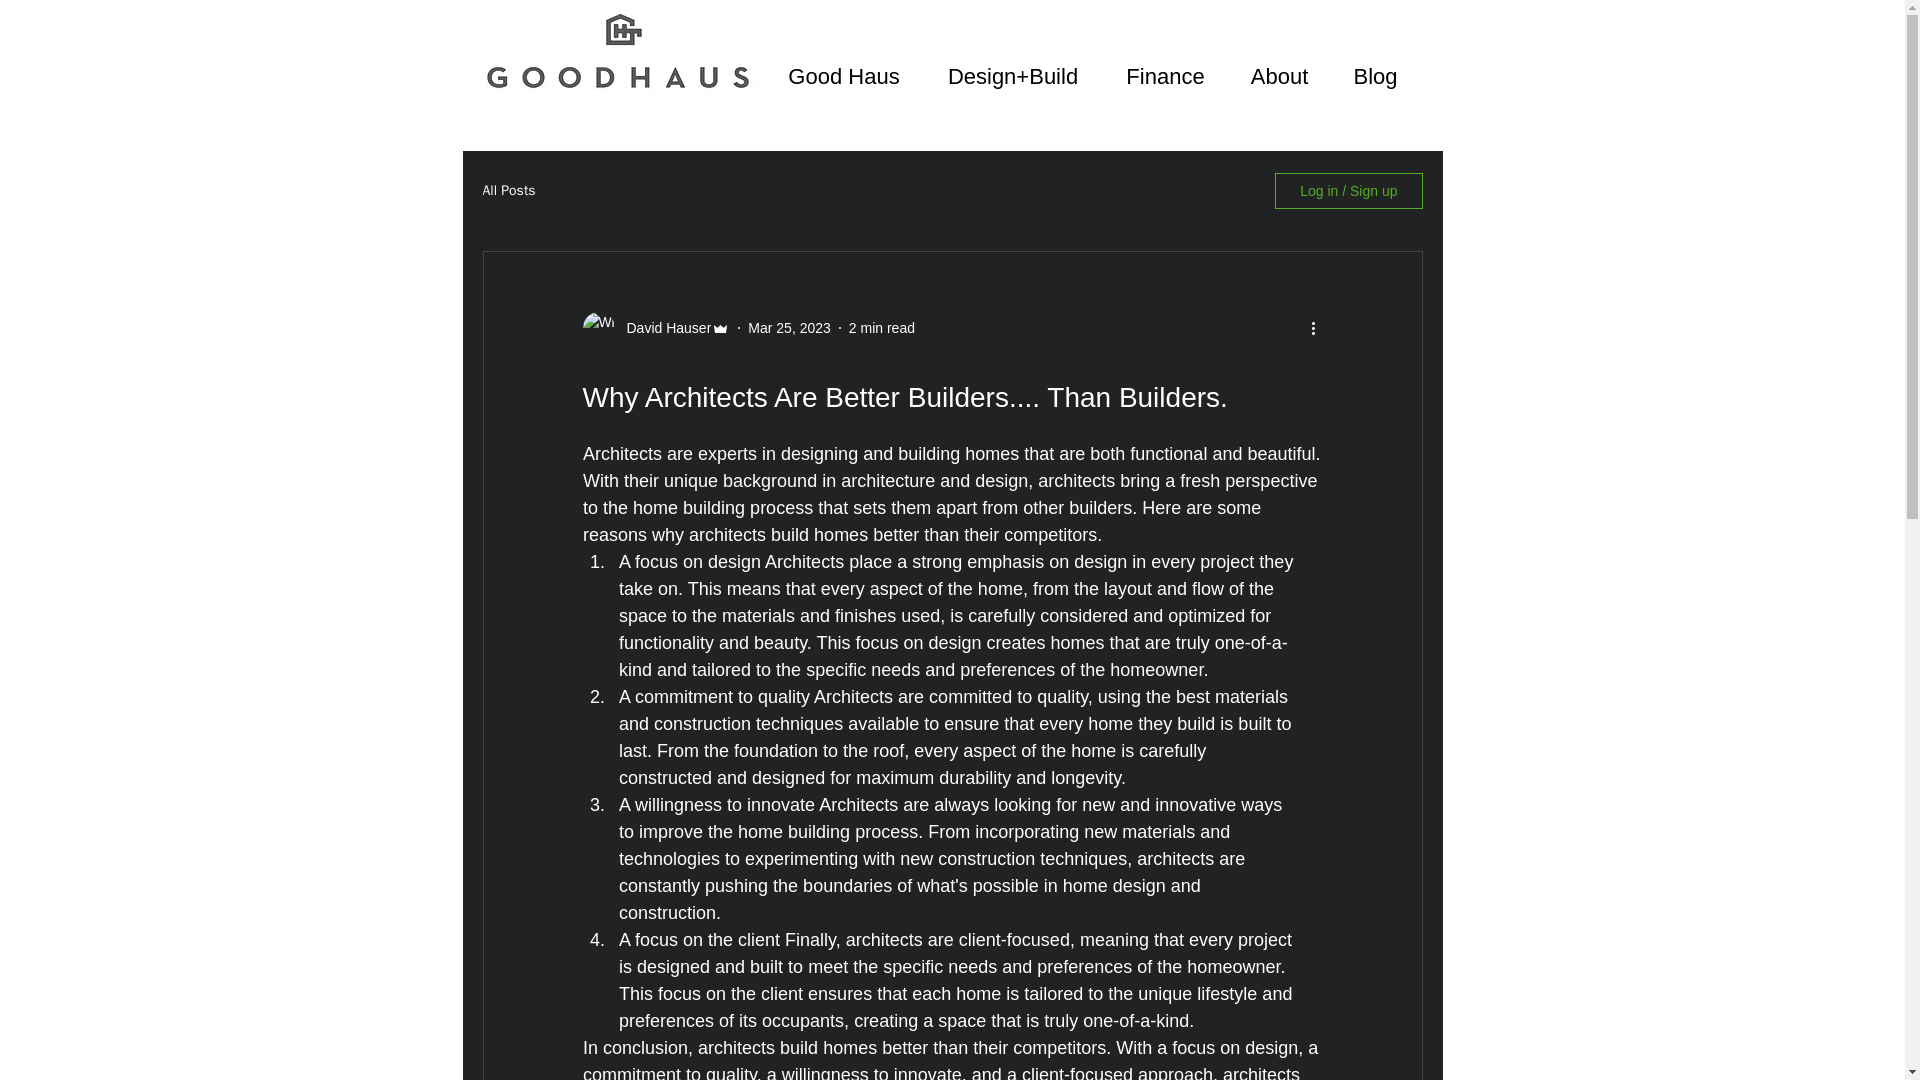 This screenshot has width=1920, height=1080. What do you see at coordinates (882, 327) in the screenshot?
I see `2 min read` at bounding box center [882, 327].